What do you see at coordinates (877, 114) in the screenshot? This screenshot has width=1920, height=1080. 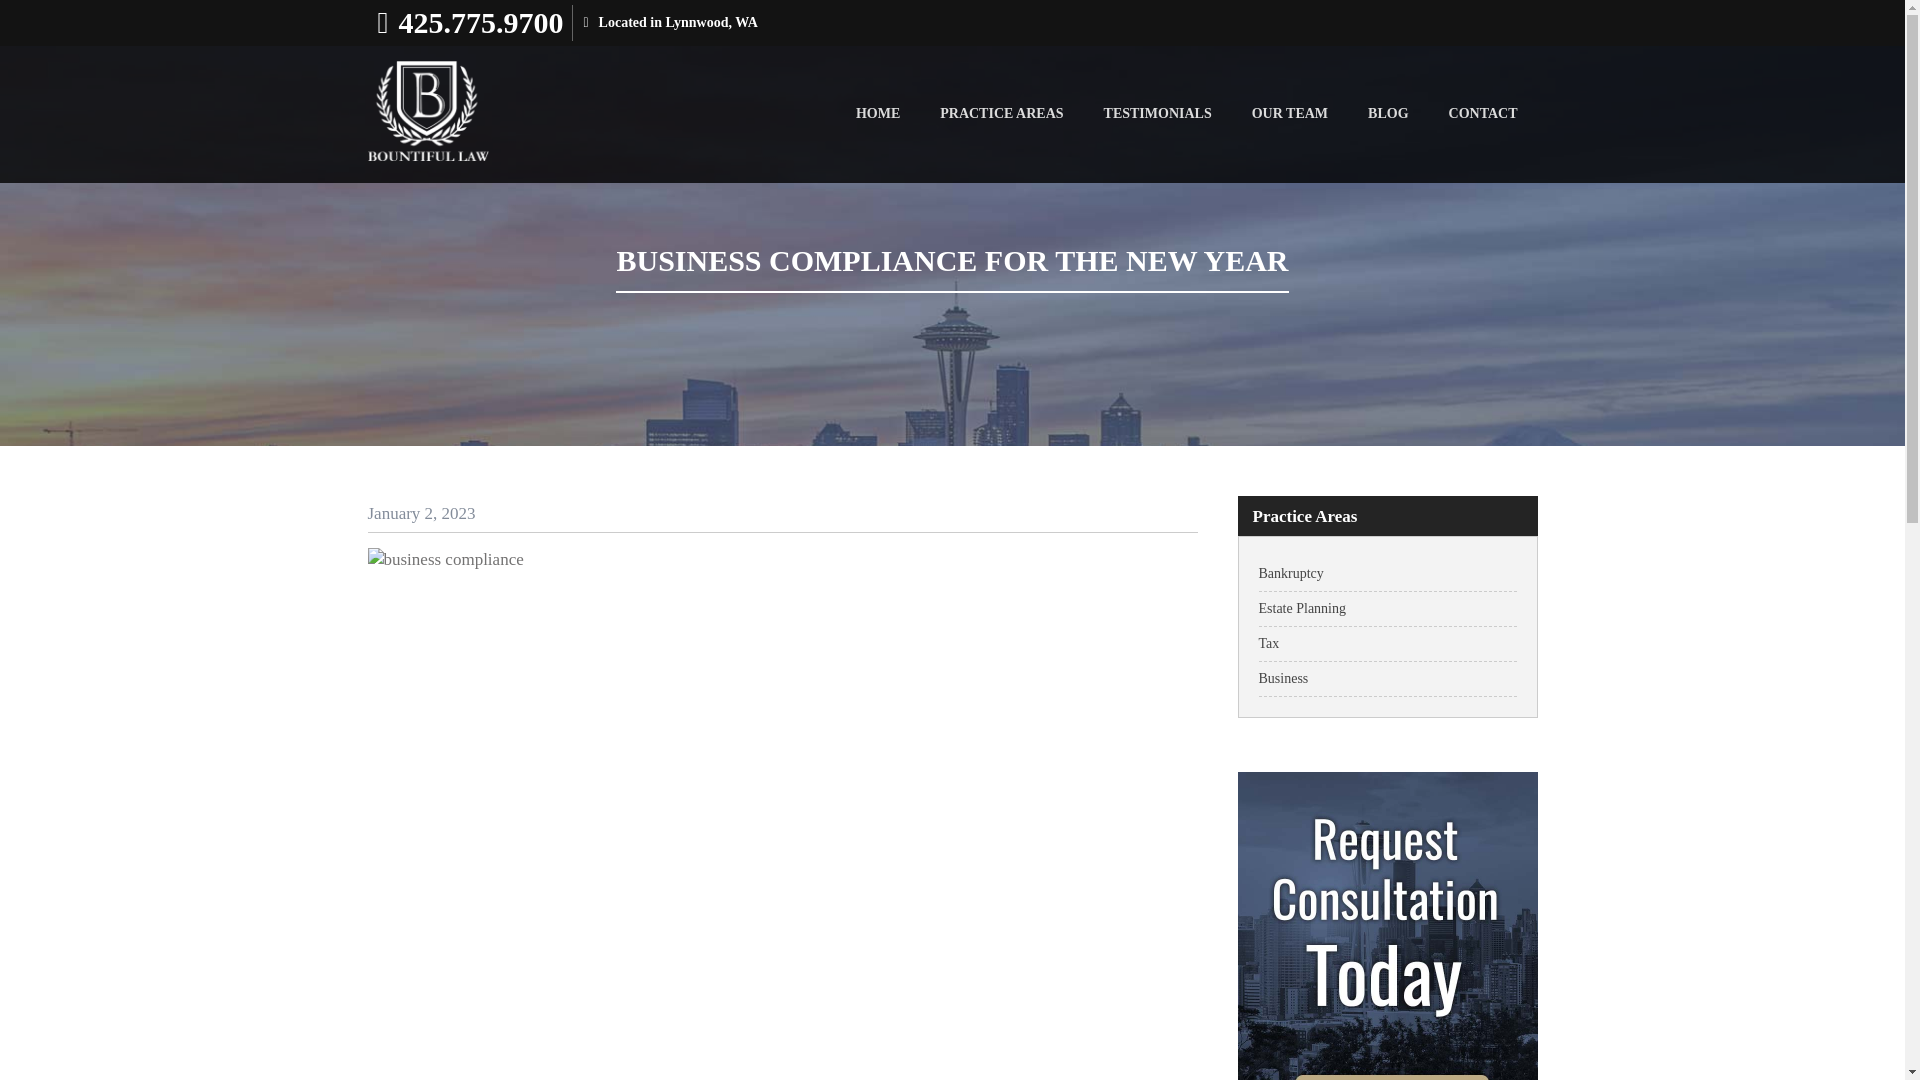 I see `HOME` at bounding box center [877, 114].